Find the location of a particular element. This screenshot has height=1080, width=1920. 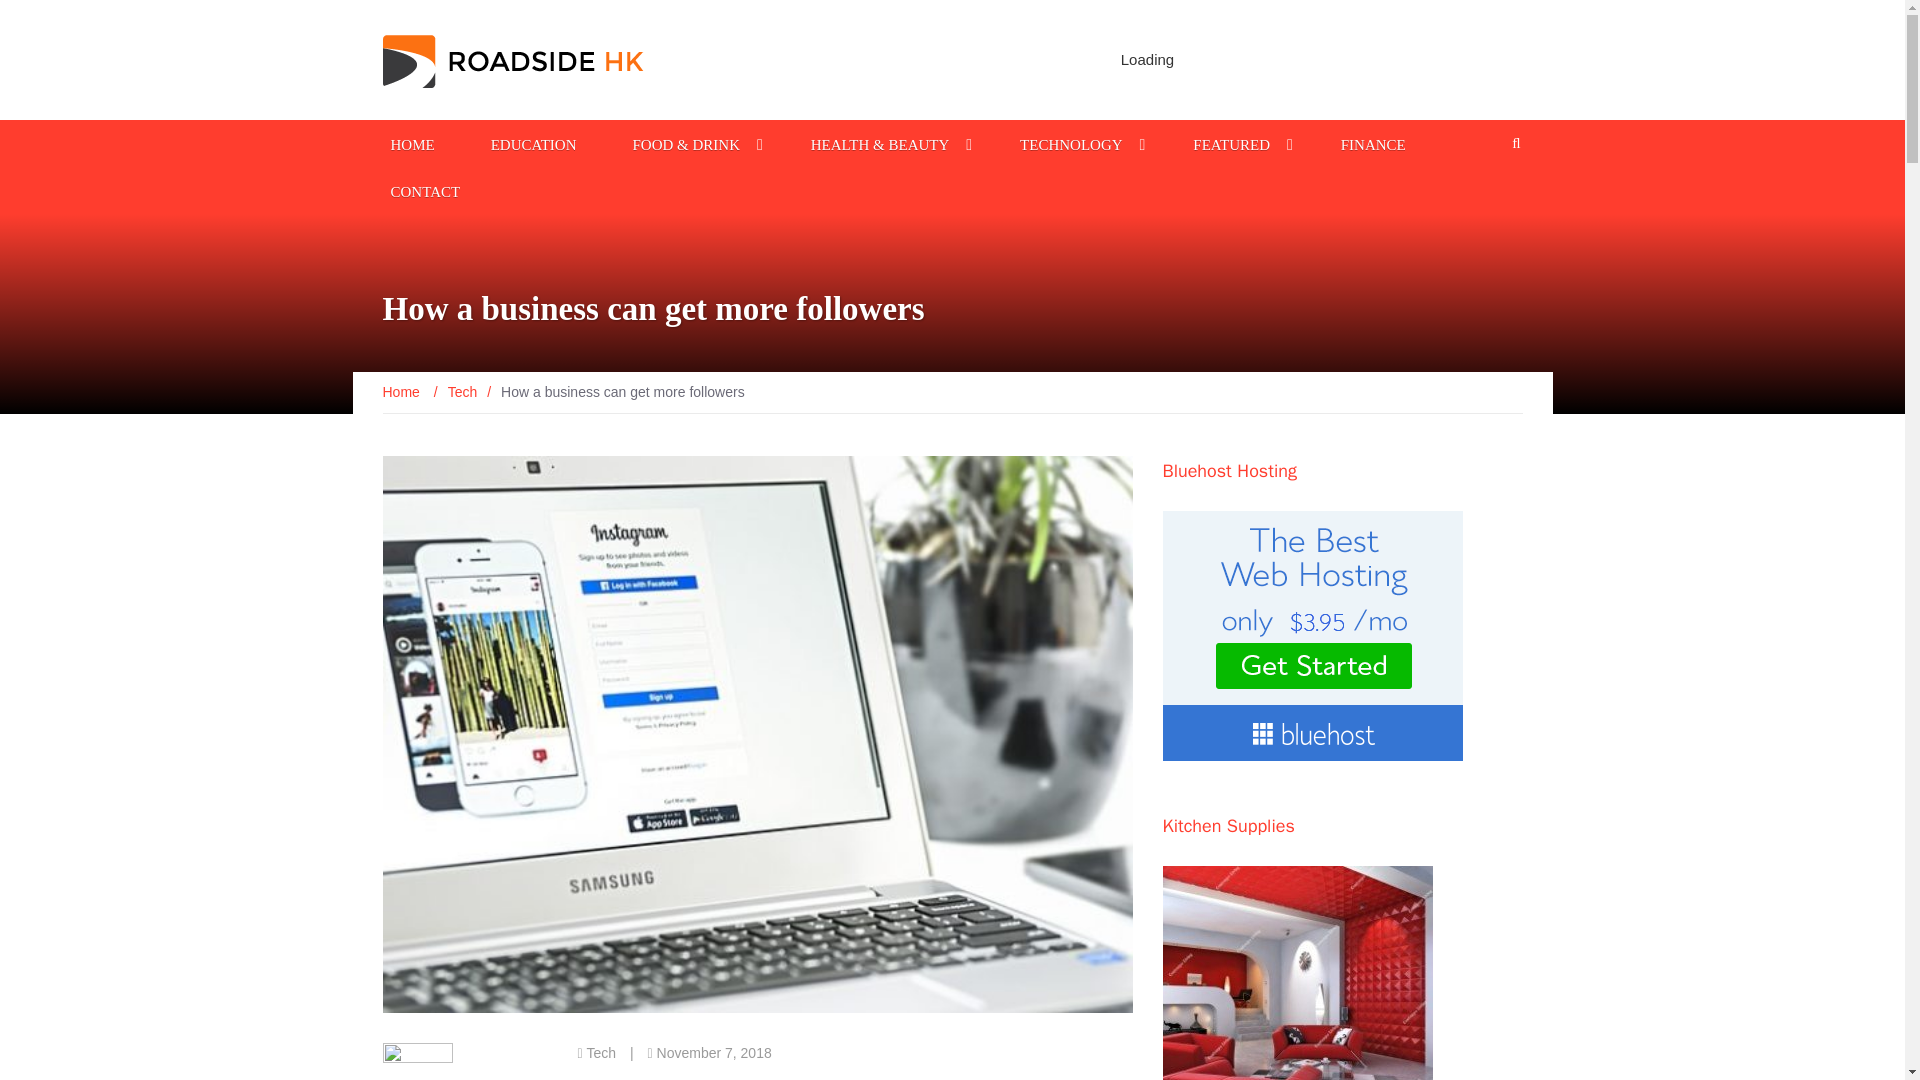

TECHNOLOGY is located at coordinates (1070, 143).